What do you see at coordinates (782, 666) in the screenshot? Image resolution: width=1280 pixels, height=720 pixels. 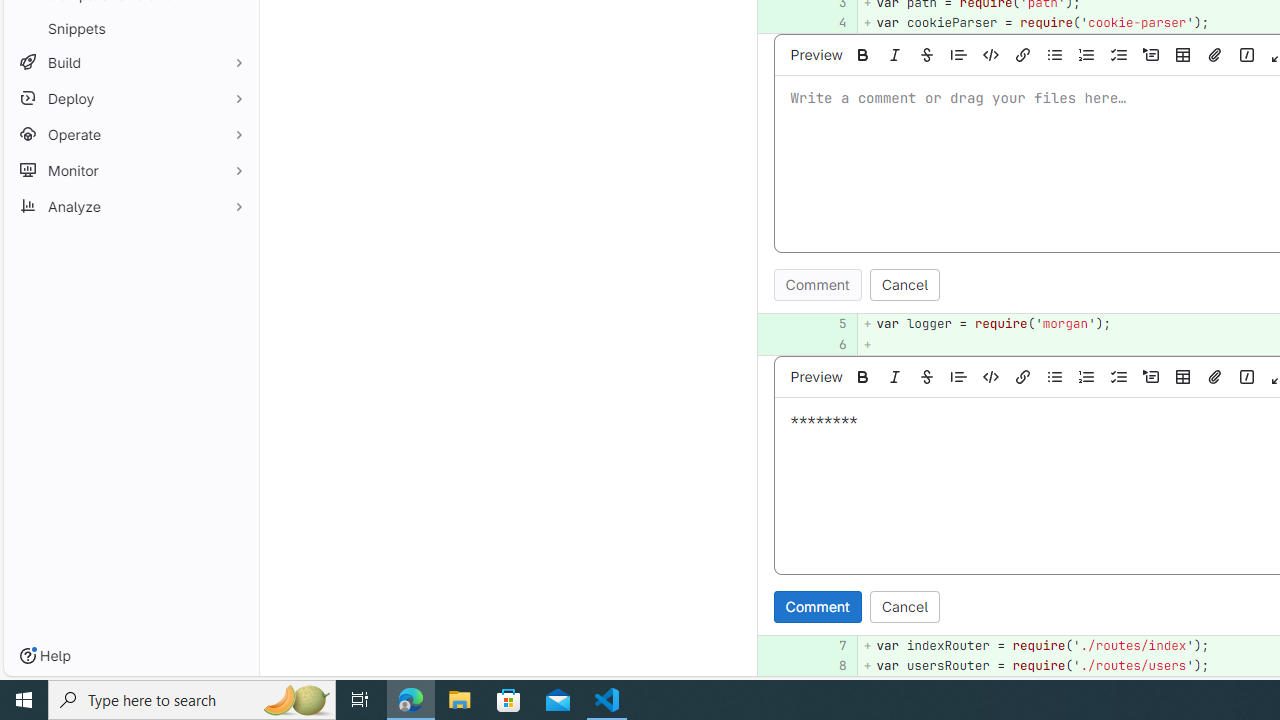 I see `Add a comment to this line ` at bounding box center [782, 666].